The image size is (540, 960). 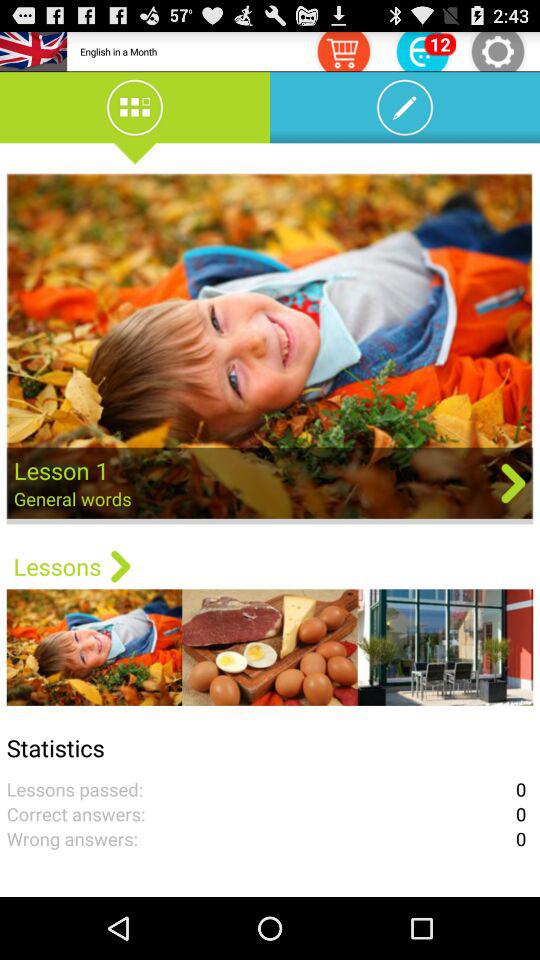 I want to click on share a lesson, so click(x=270, y=348).